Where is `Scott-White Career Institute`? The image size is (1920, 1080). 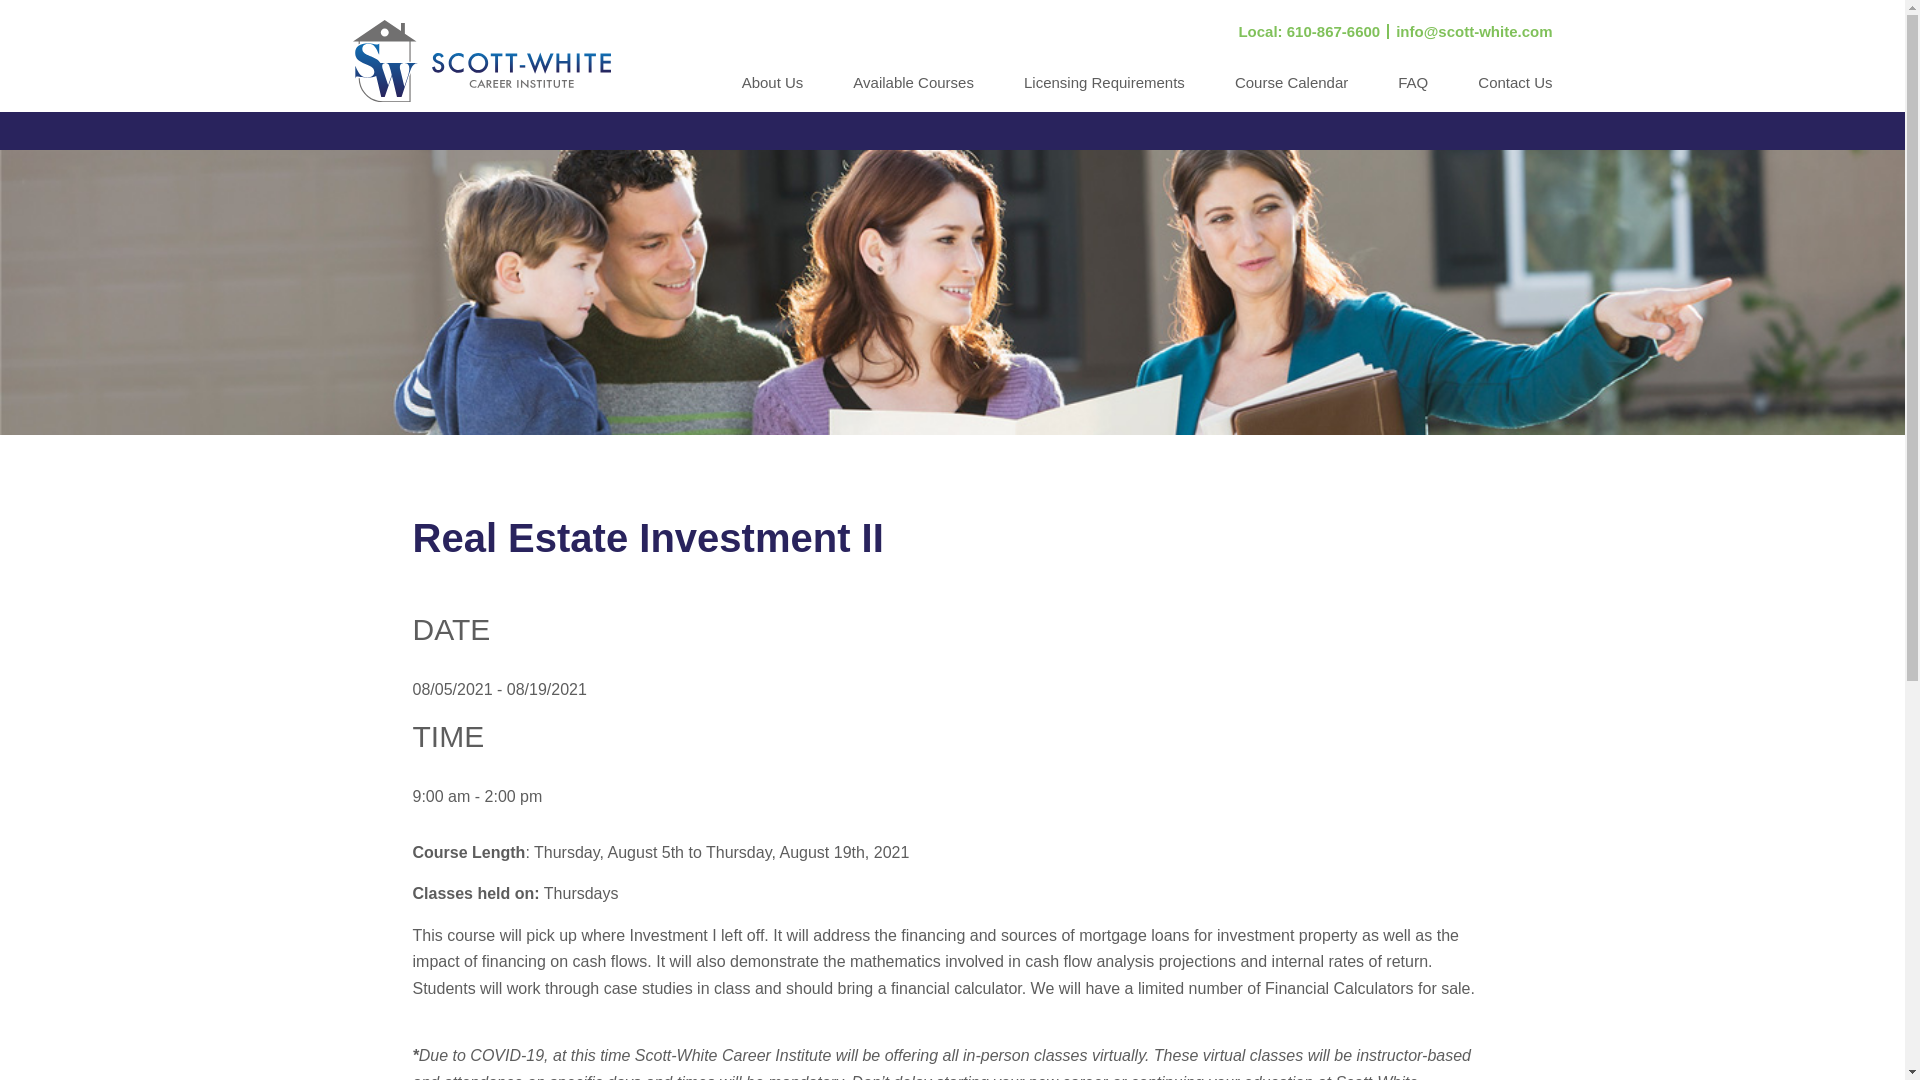 Scott-White Career Institute is located at coordinates (480, 60).